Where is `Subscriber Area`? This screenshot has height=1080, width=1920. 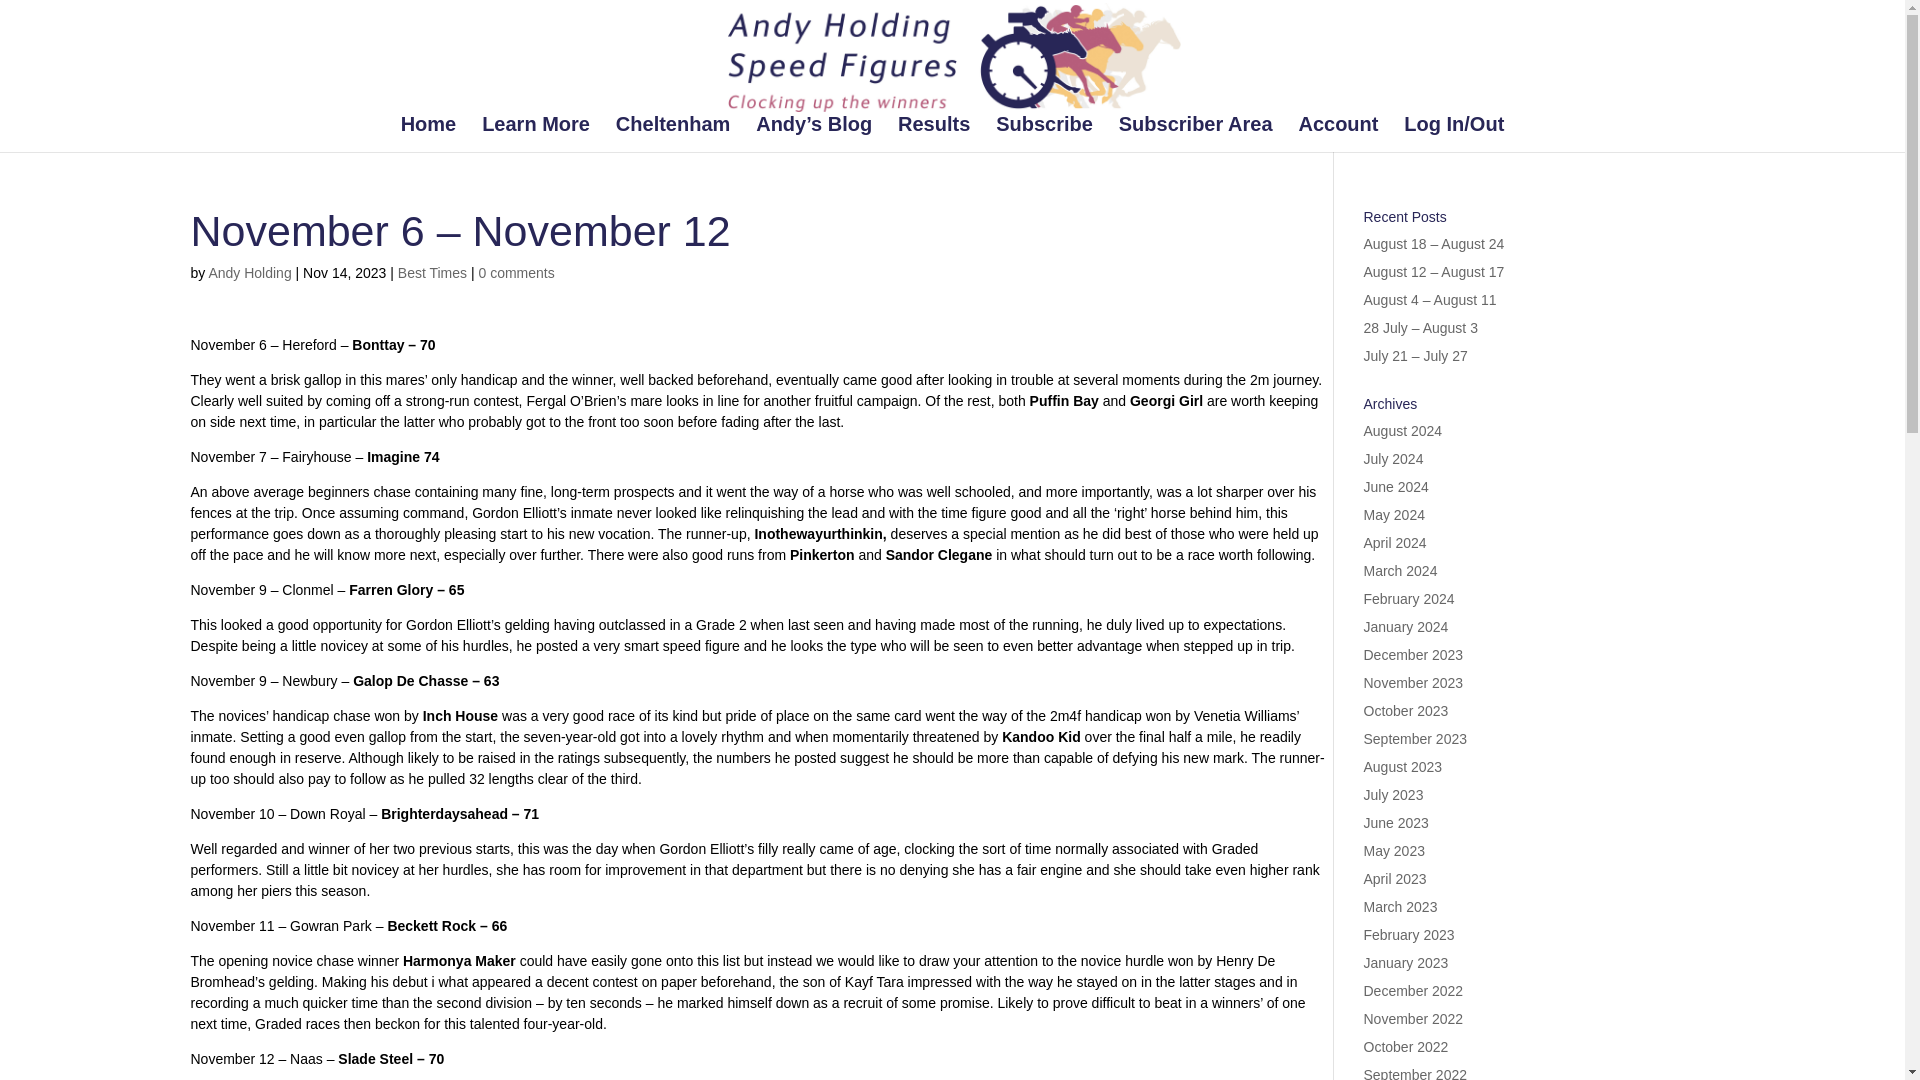 Subscriber Area is located at coordinates (1196, 134).